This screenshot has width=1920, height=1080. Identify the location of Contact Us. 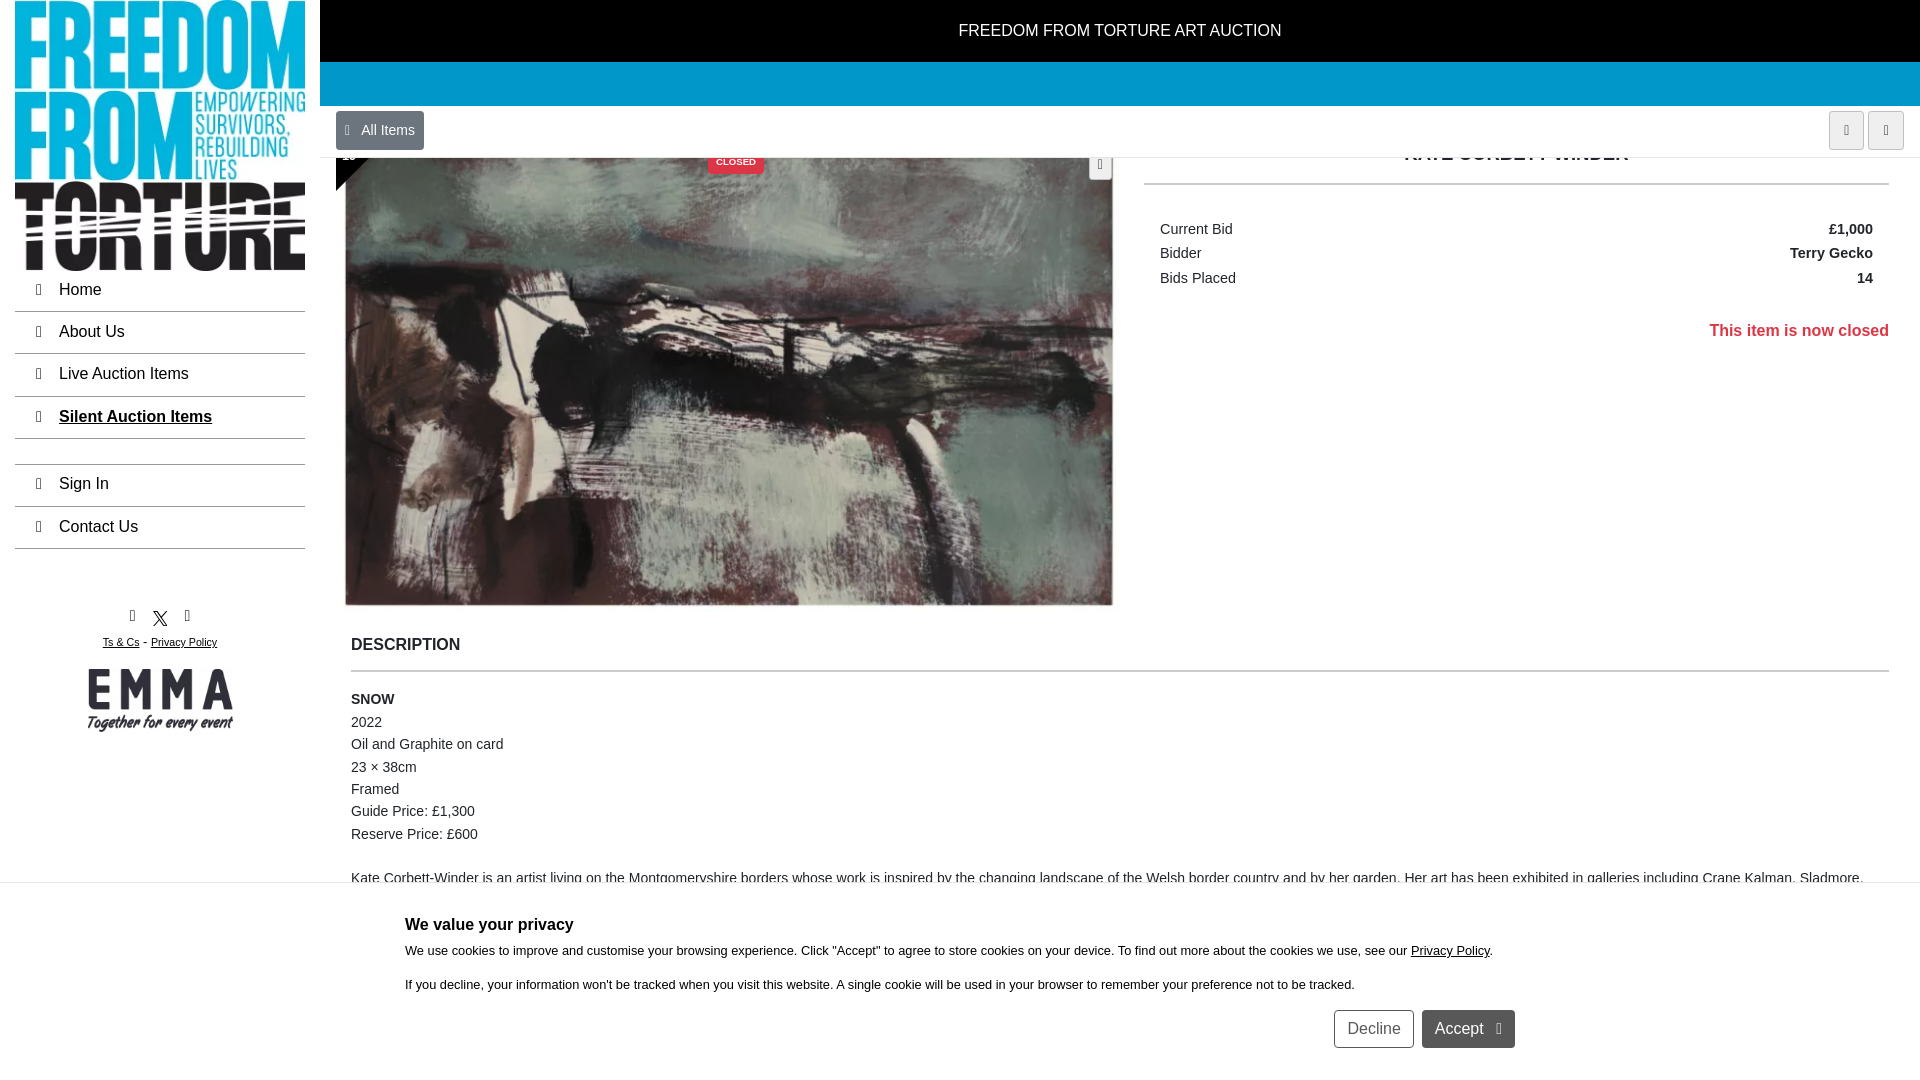
(160, 494).